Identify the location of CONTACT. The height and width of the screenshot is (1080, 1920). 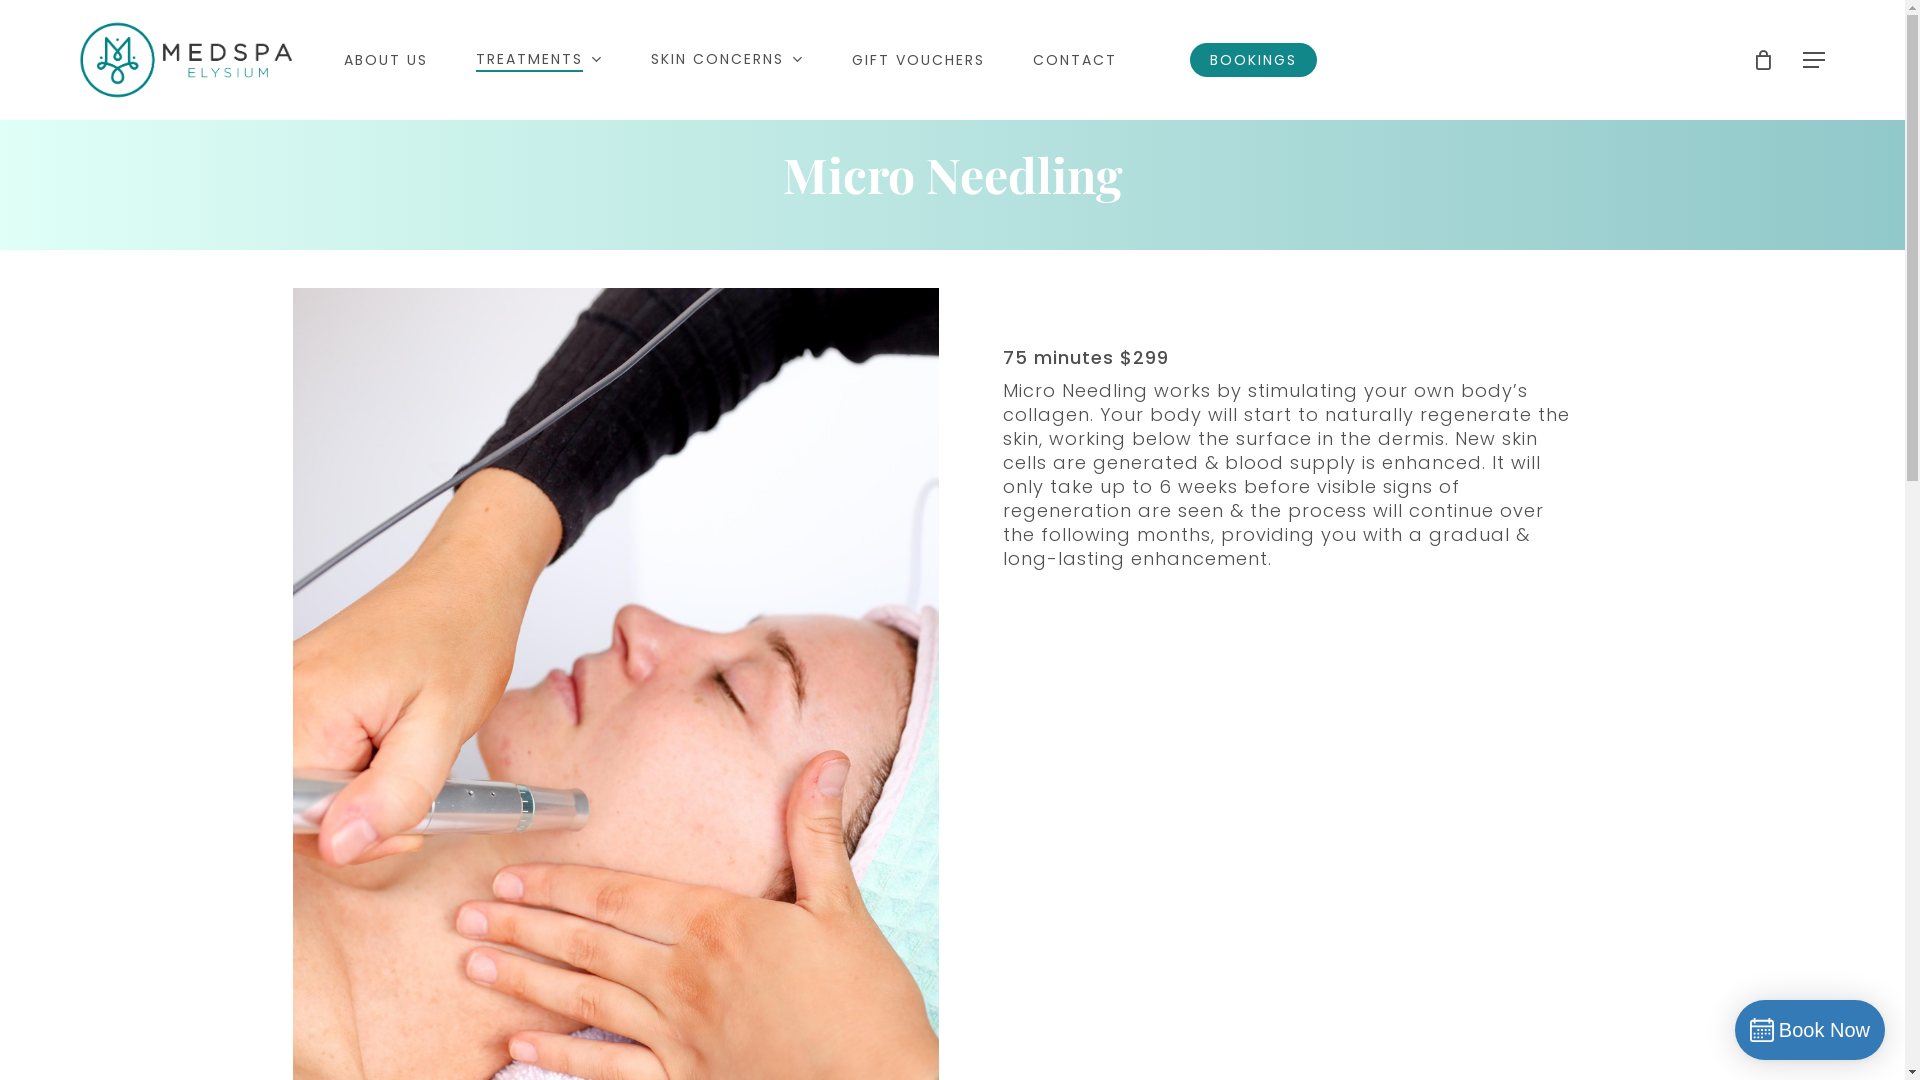
(1075, 60).